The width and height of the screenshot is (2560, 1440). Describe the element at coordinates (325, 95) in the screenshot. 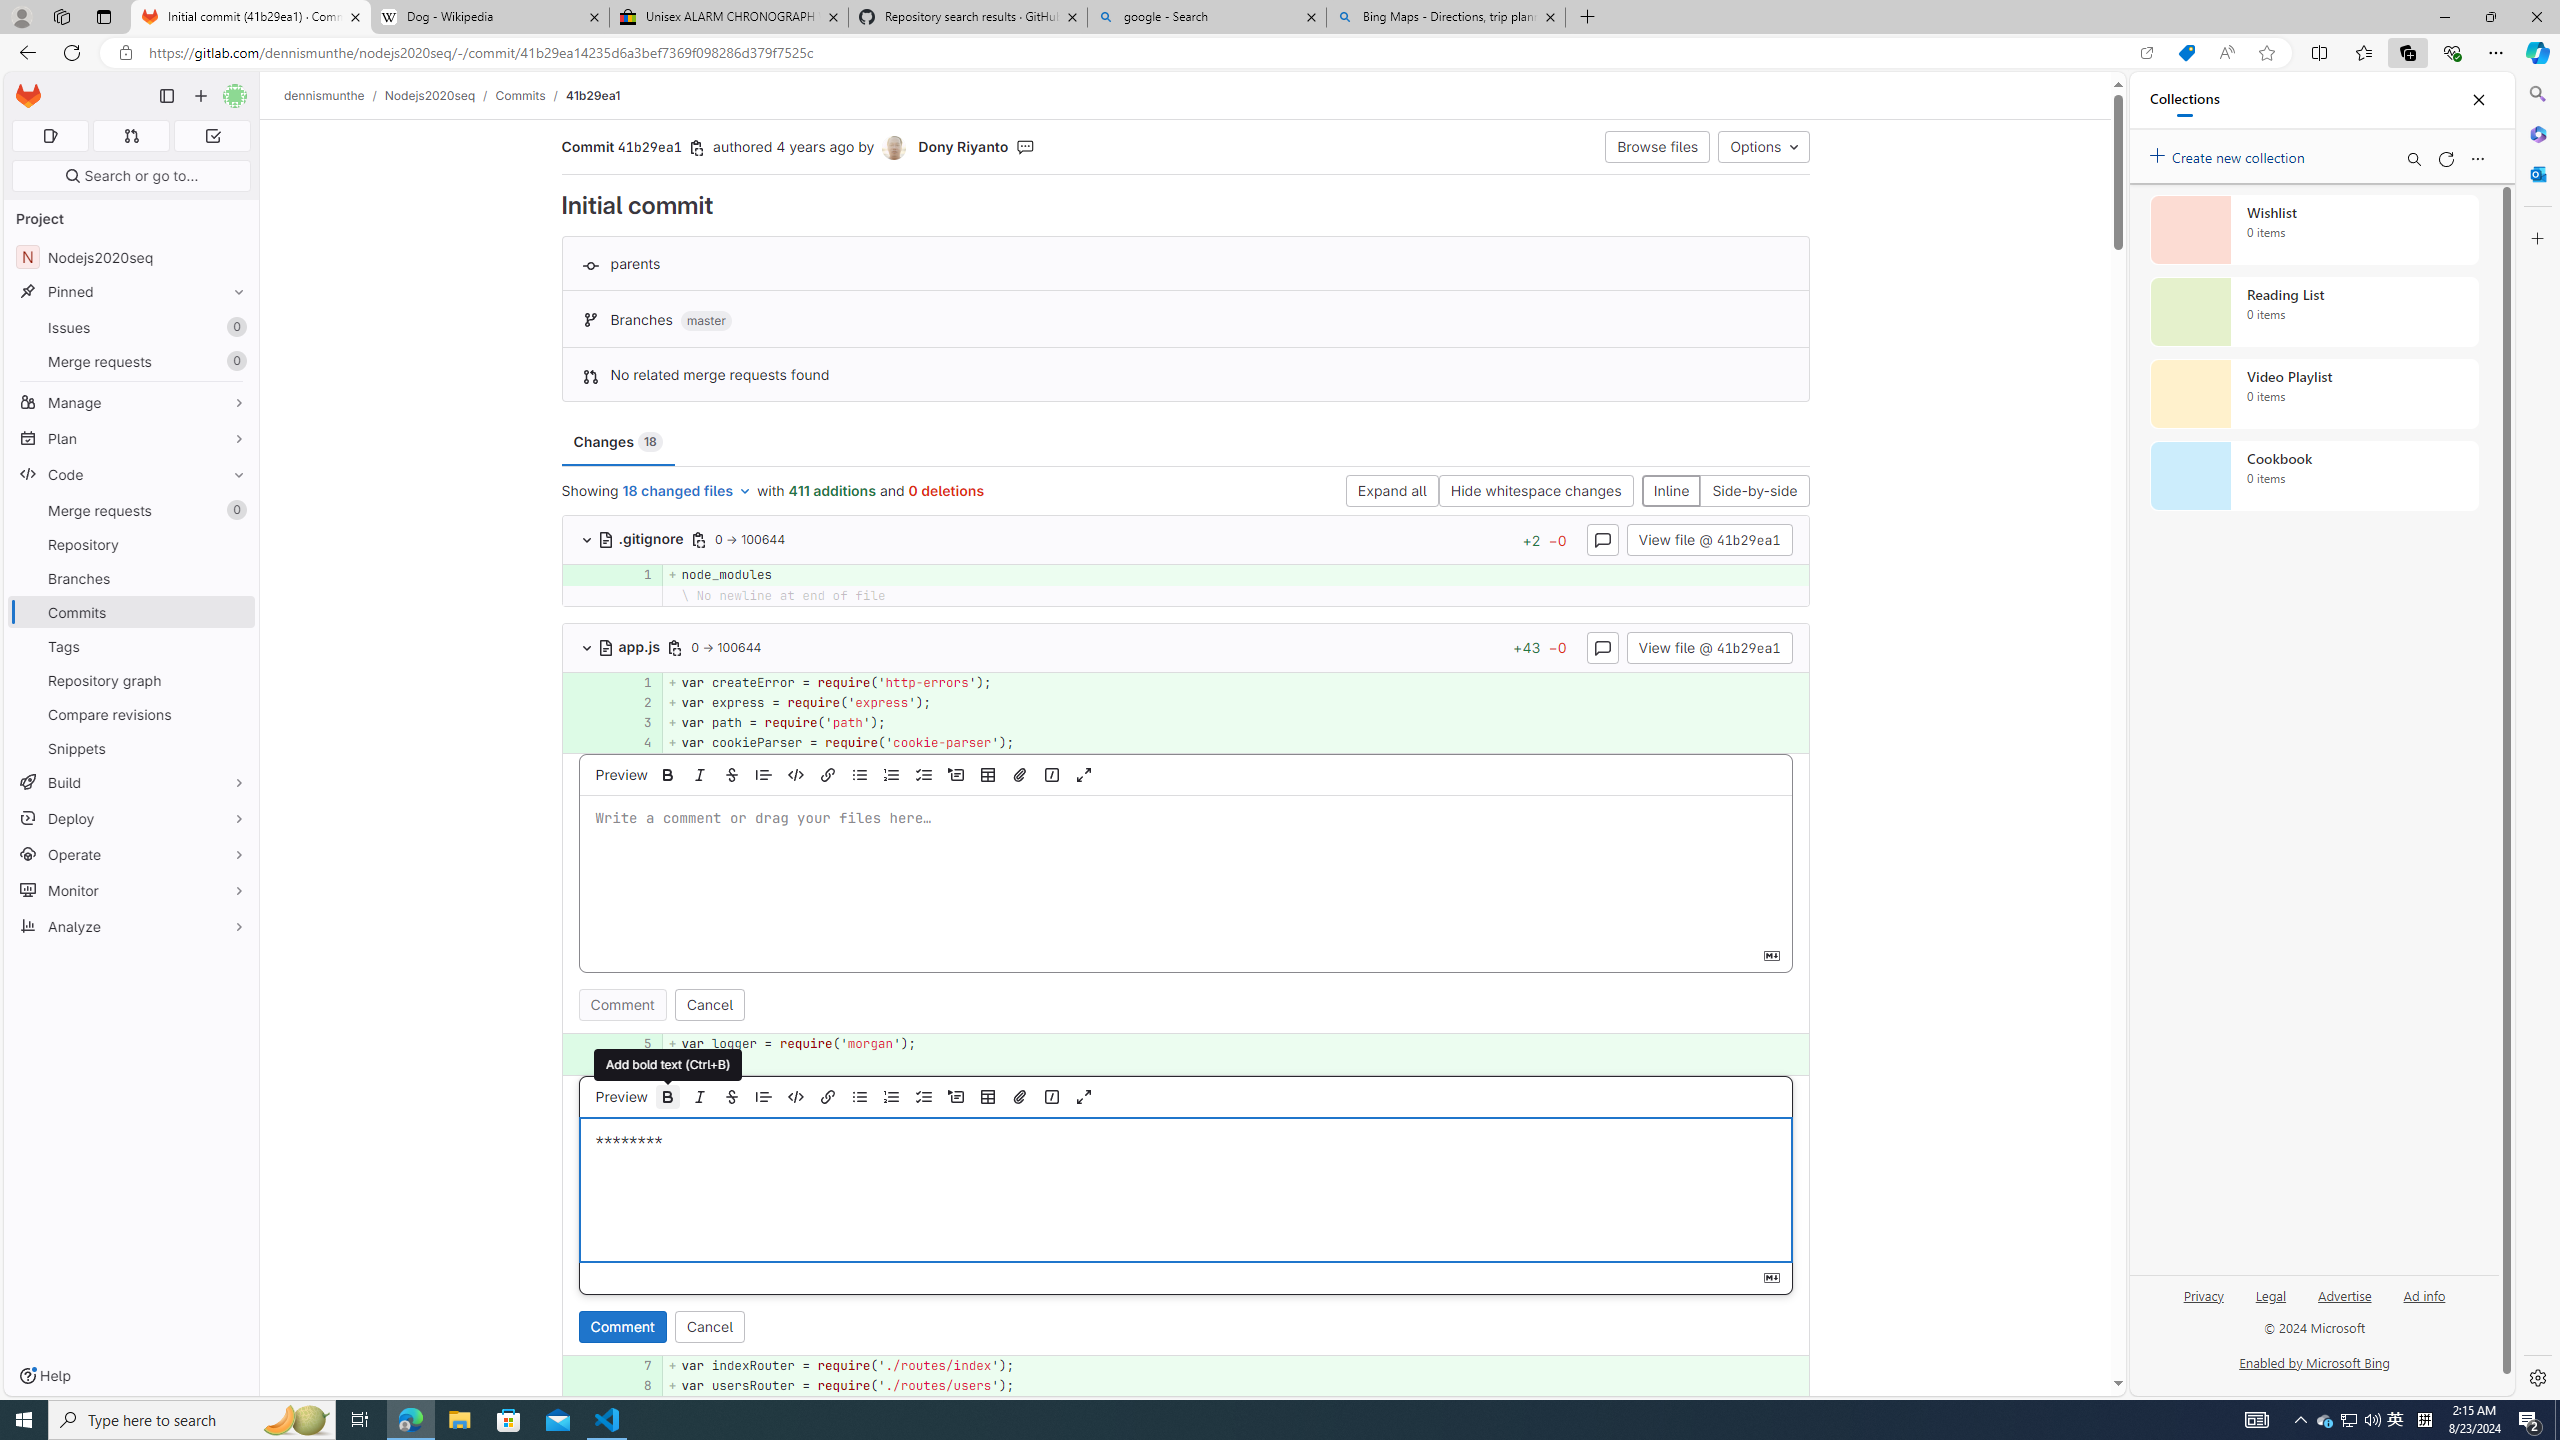

I see `dennismunthe` at that location.